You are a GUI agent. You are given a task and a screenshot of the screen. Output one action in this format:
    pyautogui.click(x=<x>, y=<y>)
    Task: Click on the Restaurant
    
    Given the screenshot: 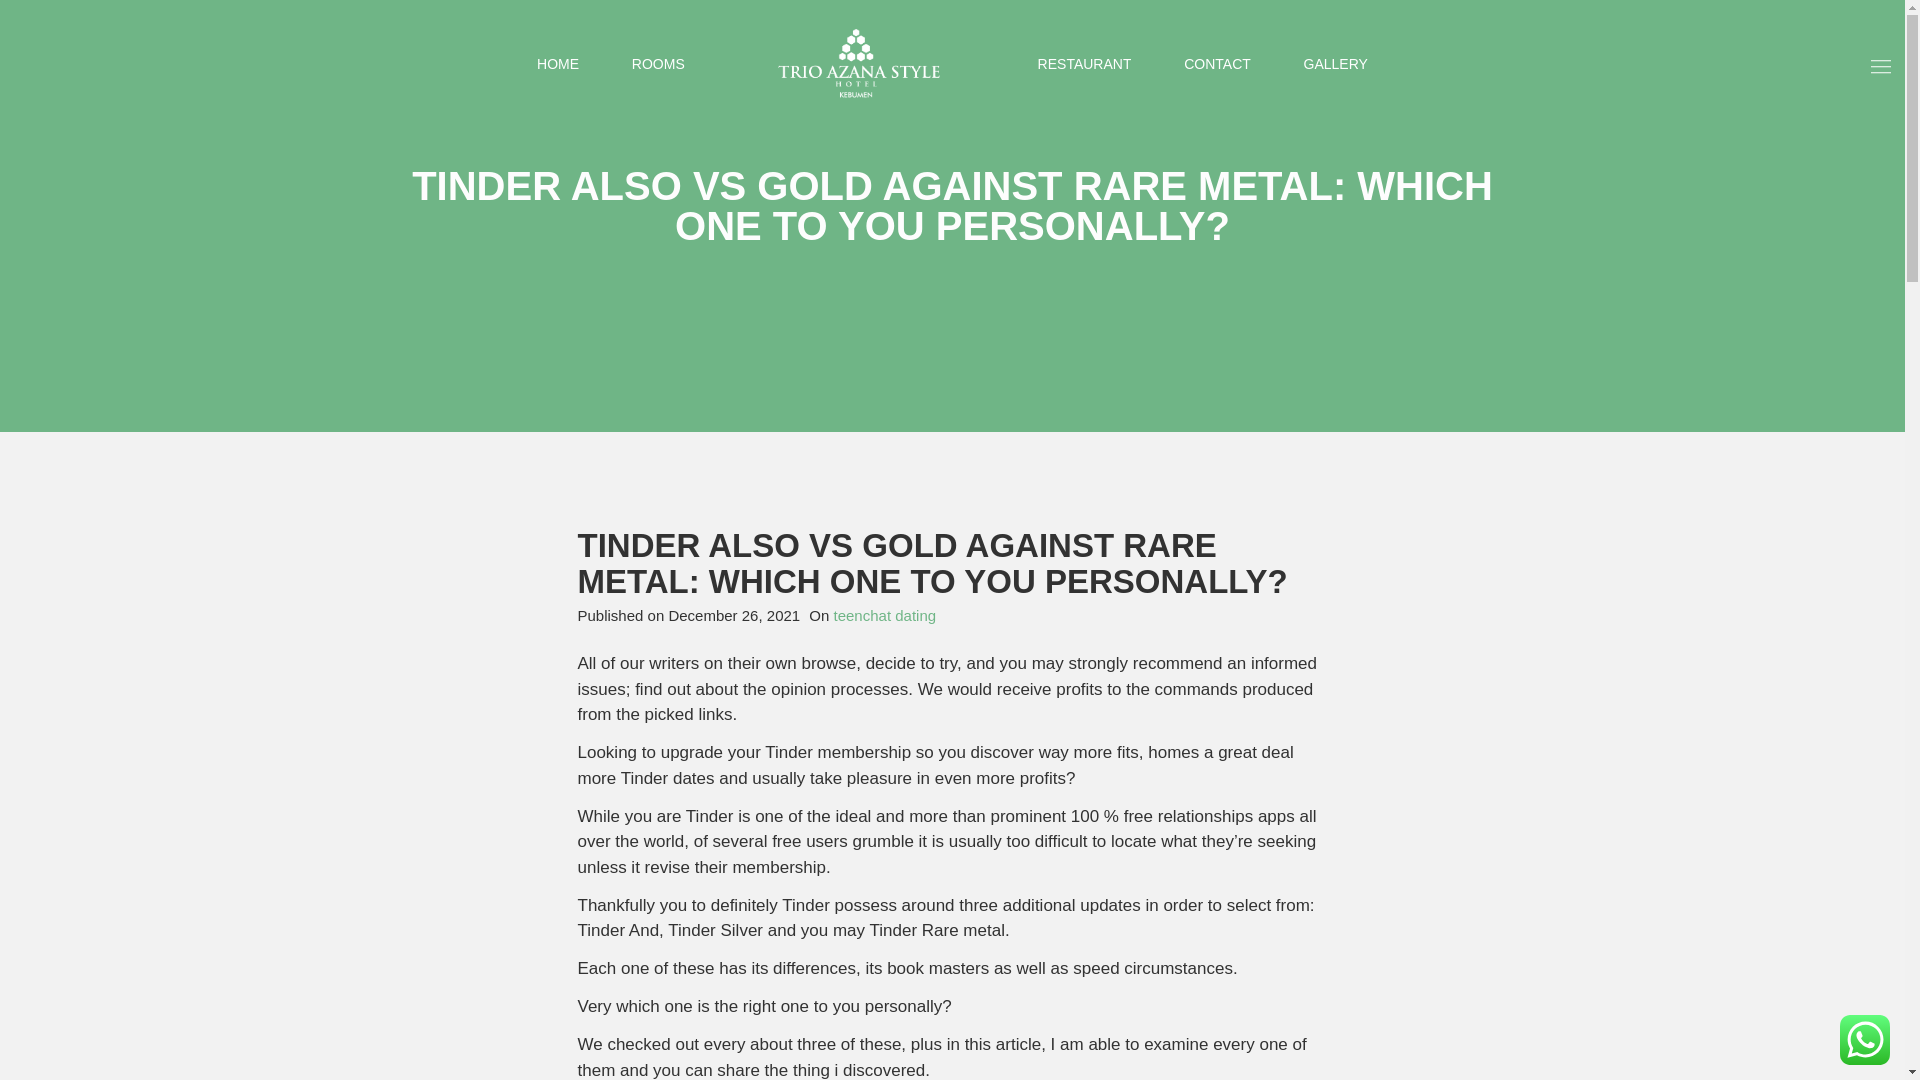 What is the action you would take?
    pyautogui.click(x=1085, y=64)
    